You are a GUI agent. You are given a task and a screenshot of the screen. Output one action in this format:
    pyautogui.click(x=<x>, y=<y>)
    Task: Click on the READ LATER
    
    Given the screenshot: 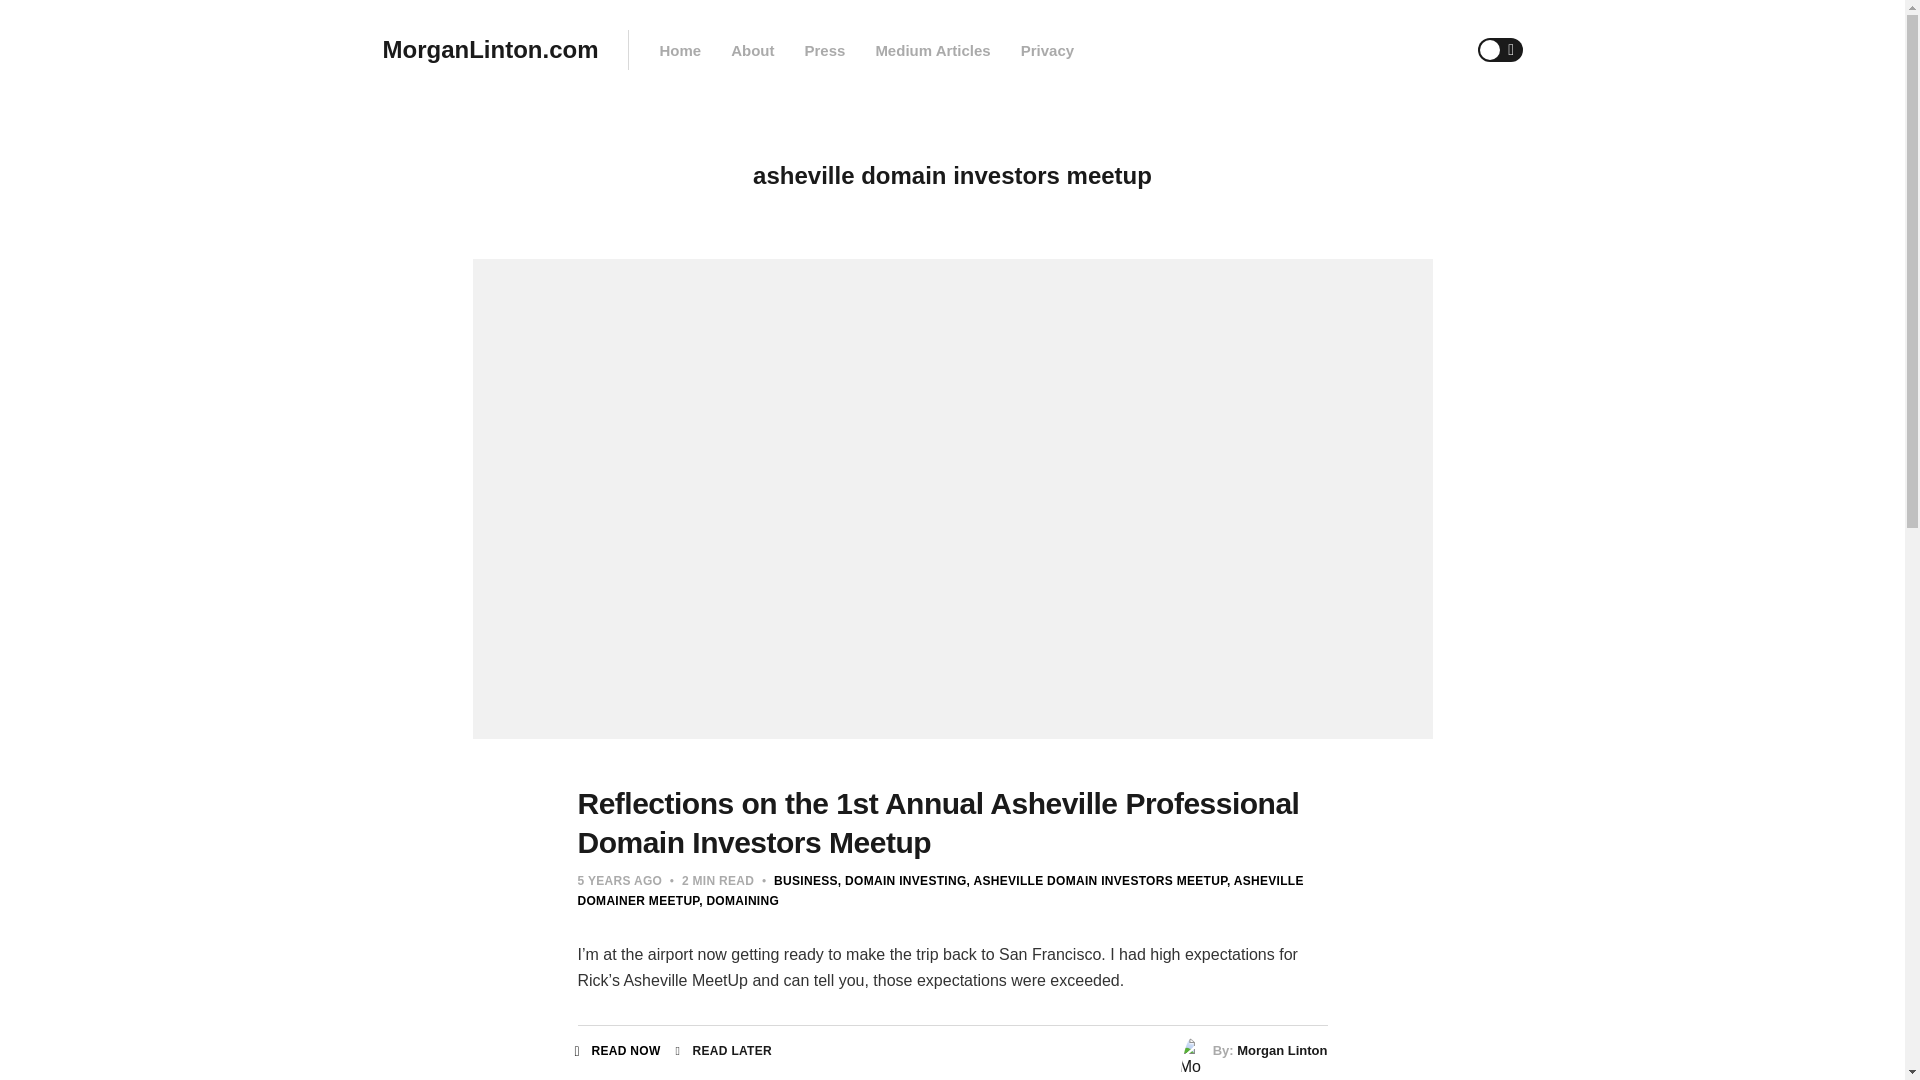 What is the action you would take?
    pyautogui.click(x=723, y=1051)
    